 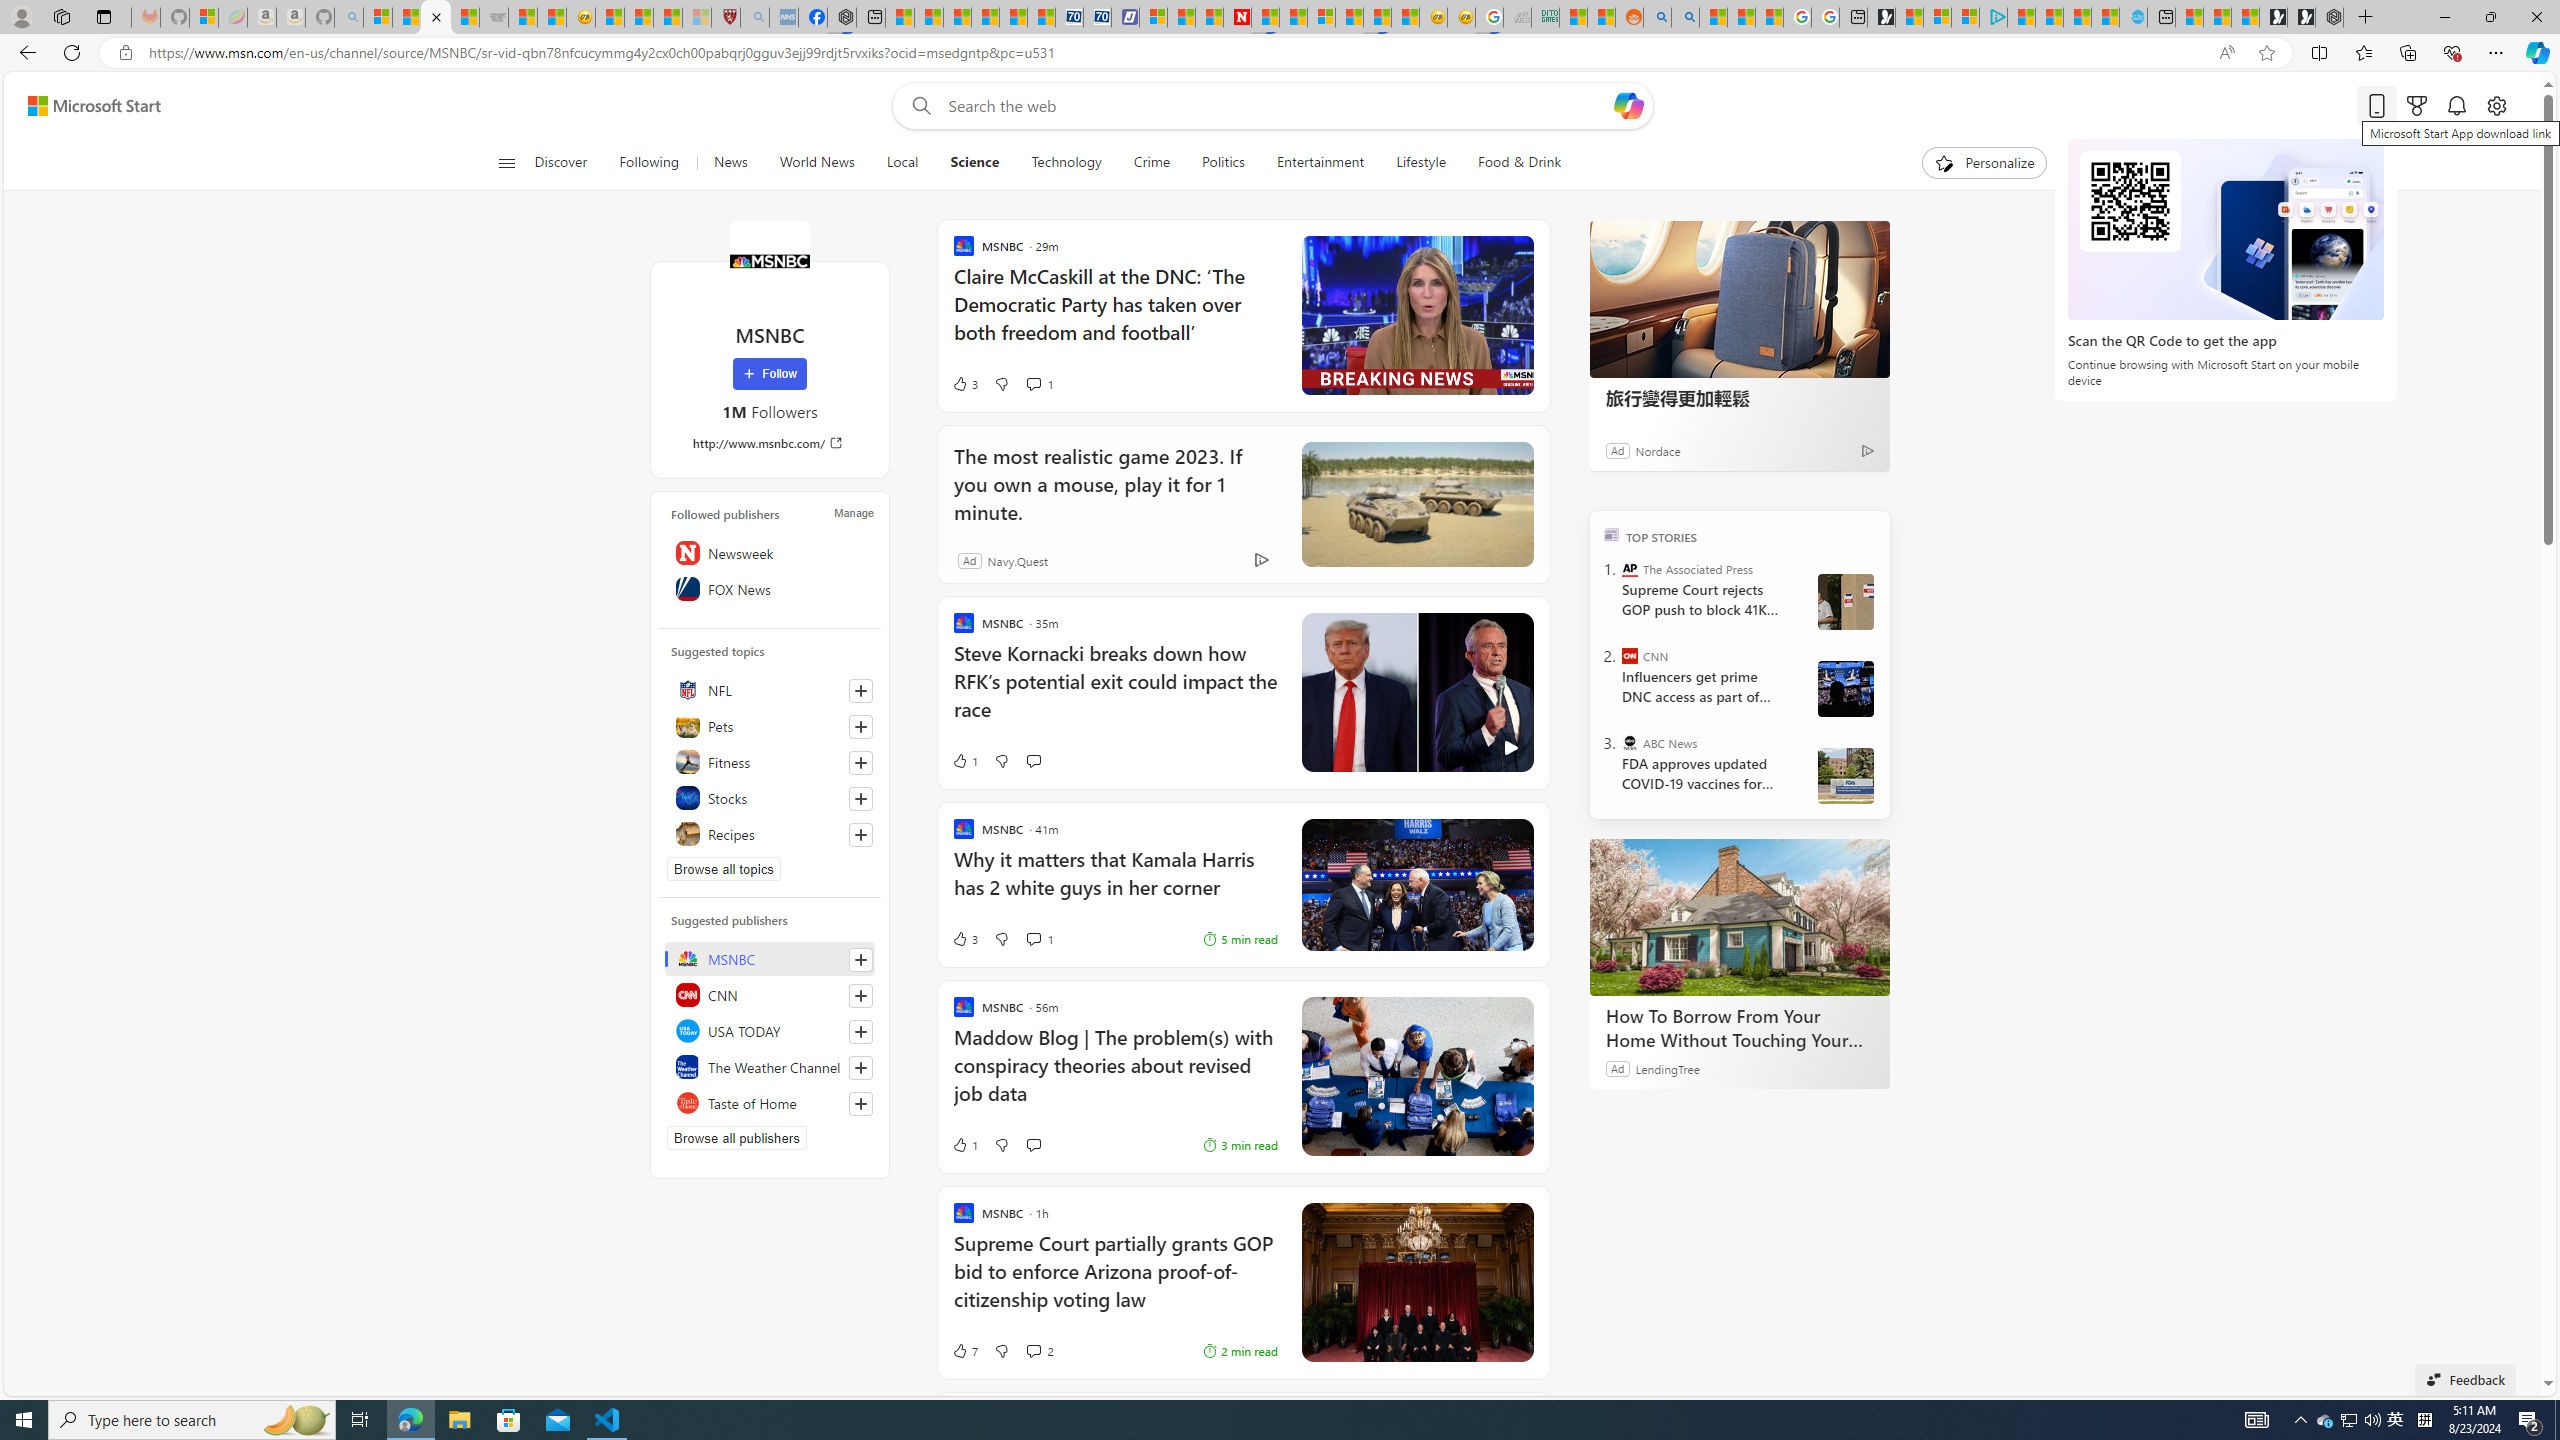 What do you see at coordinates (1630, 569) in the screenshot?
I see `The Associated Press` at bounding box center [1630, 569].